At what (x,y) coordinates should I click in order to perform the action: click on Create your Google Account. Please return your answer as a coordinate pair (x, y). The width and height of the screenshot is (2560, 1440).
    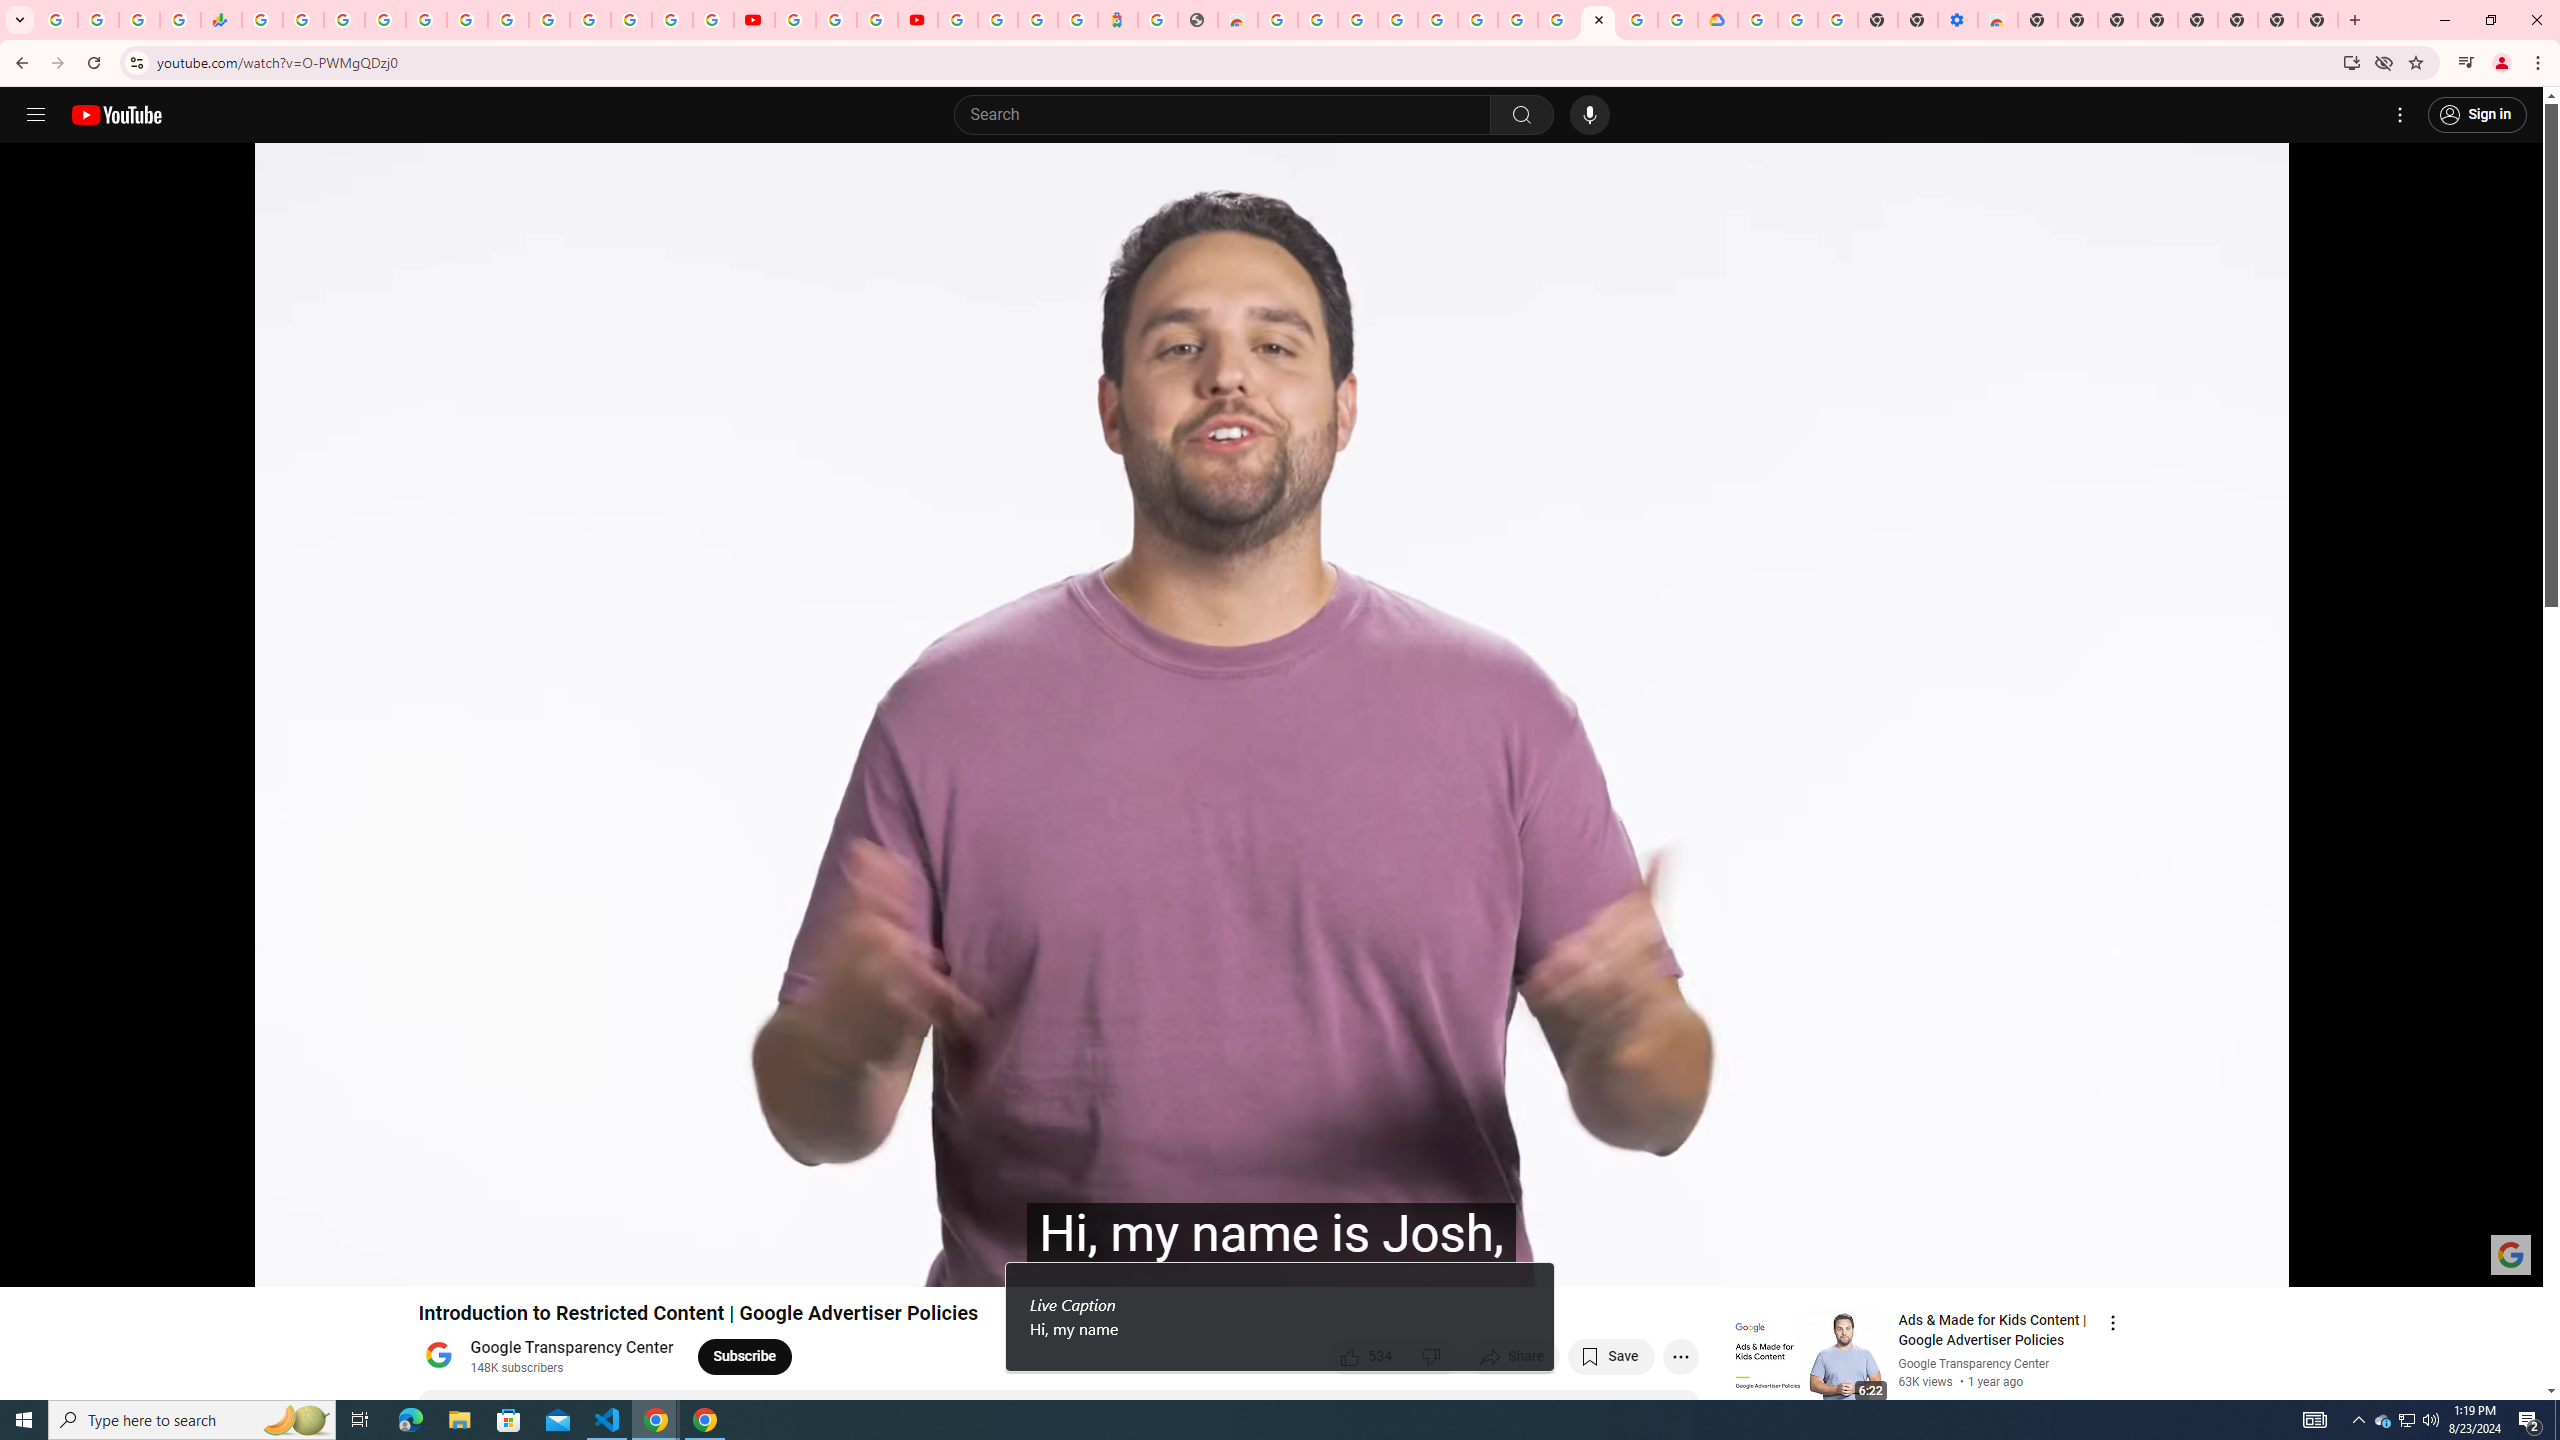
    Looking at the image, I should click on (876, 20).